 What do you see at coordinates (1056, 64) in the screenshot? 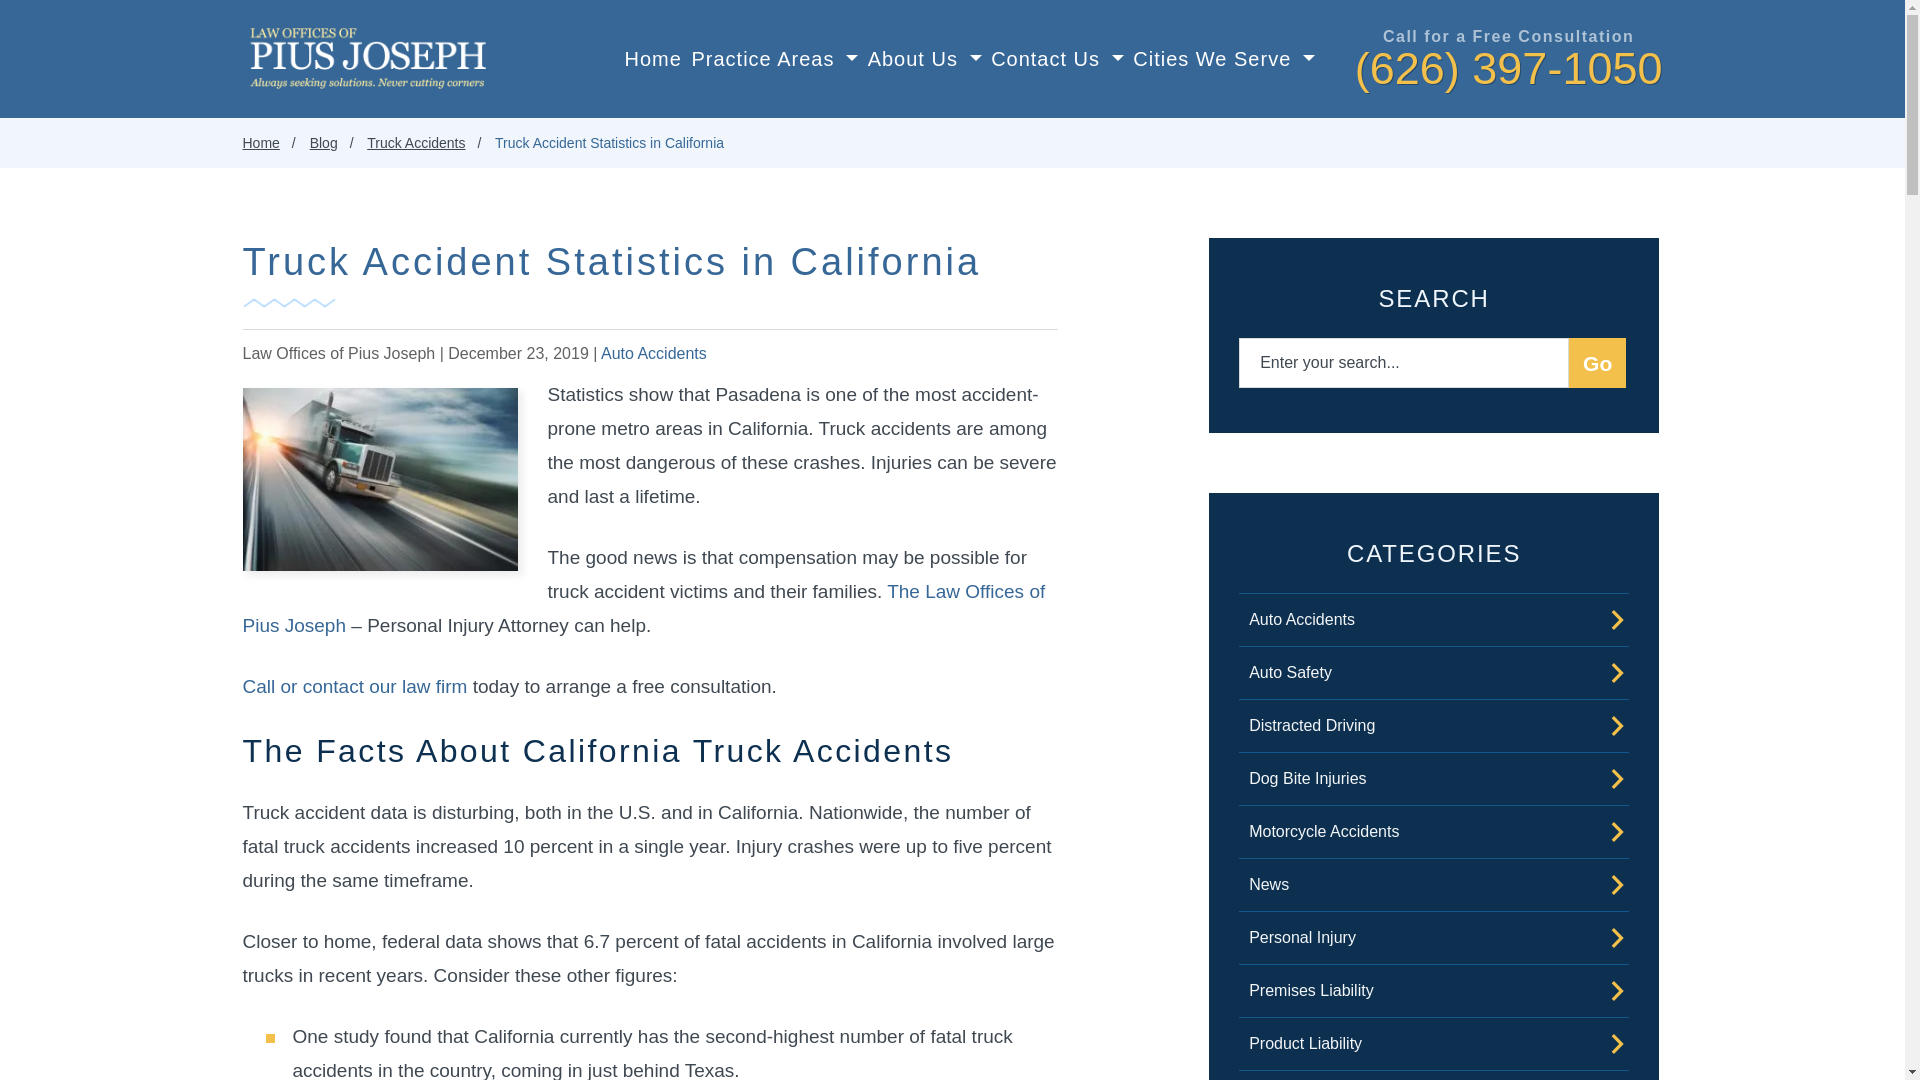
I see `Contact Us` at bounding box center [1056, 64].